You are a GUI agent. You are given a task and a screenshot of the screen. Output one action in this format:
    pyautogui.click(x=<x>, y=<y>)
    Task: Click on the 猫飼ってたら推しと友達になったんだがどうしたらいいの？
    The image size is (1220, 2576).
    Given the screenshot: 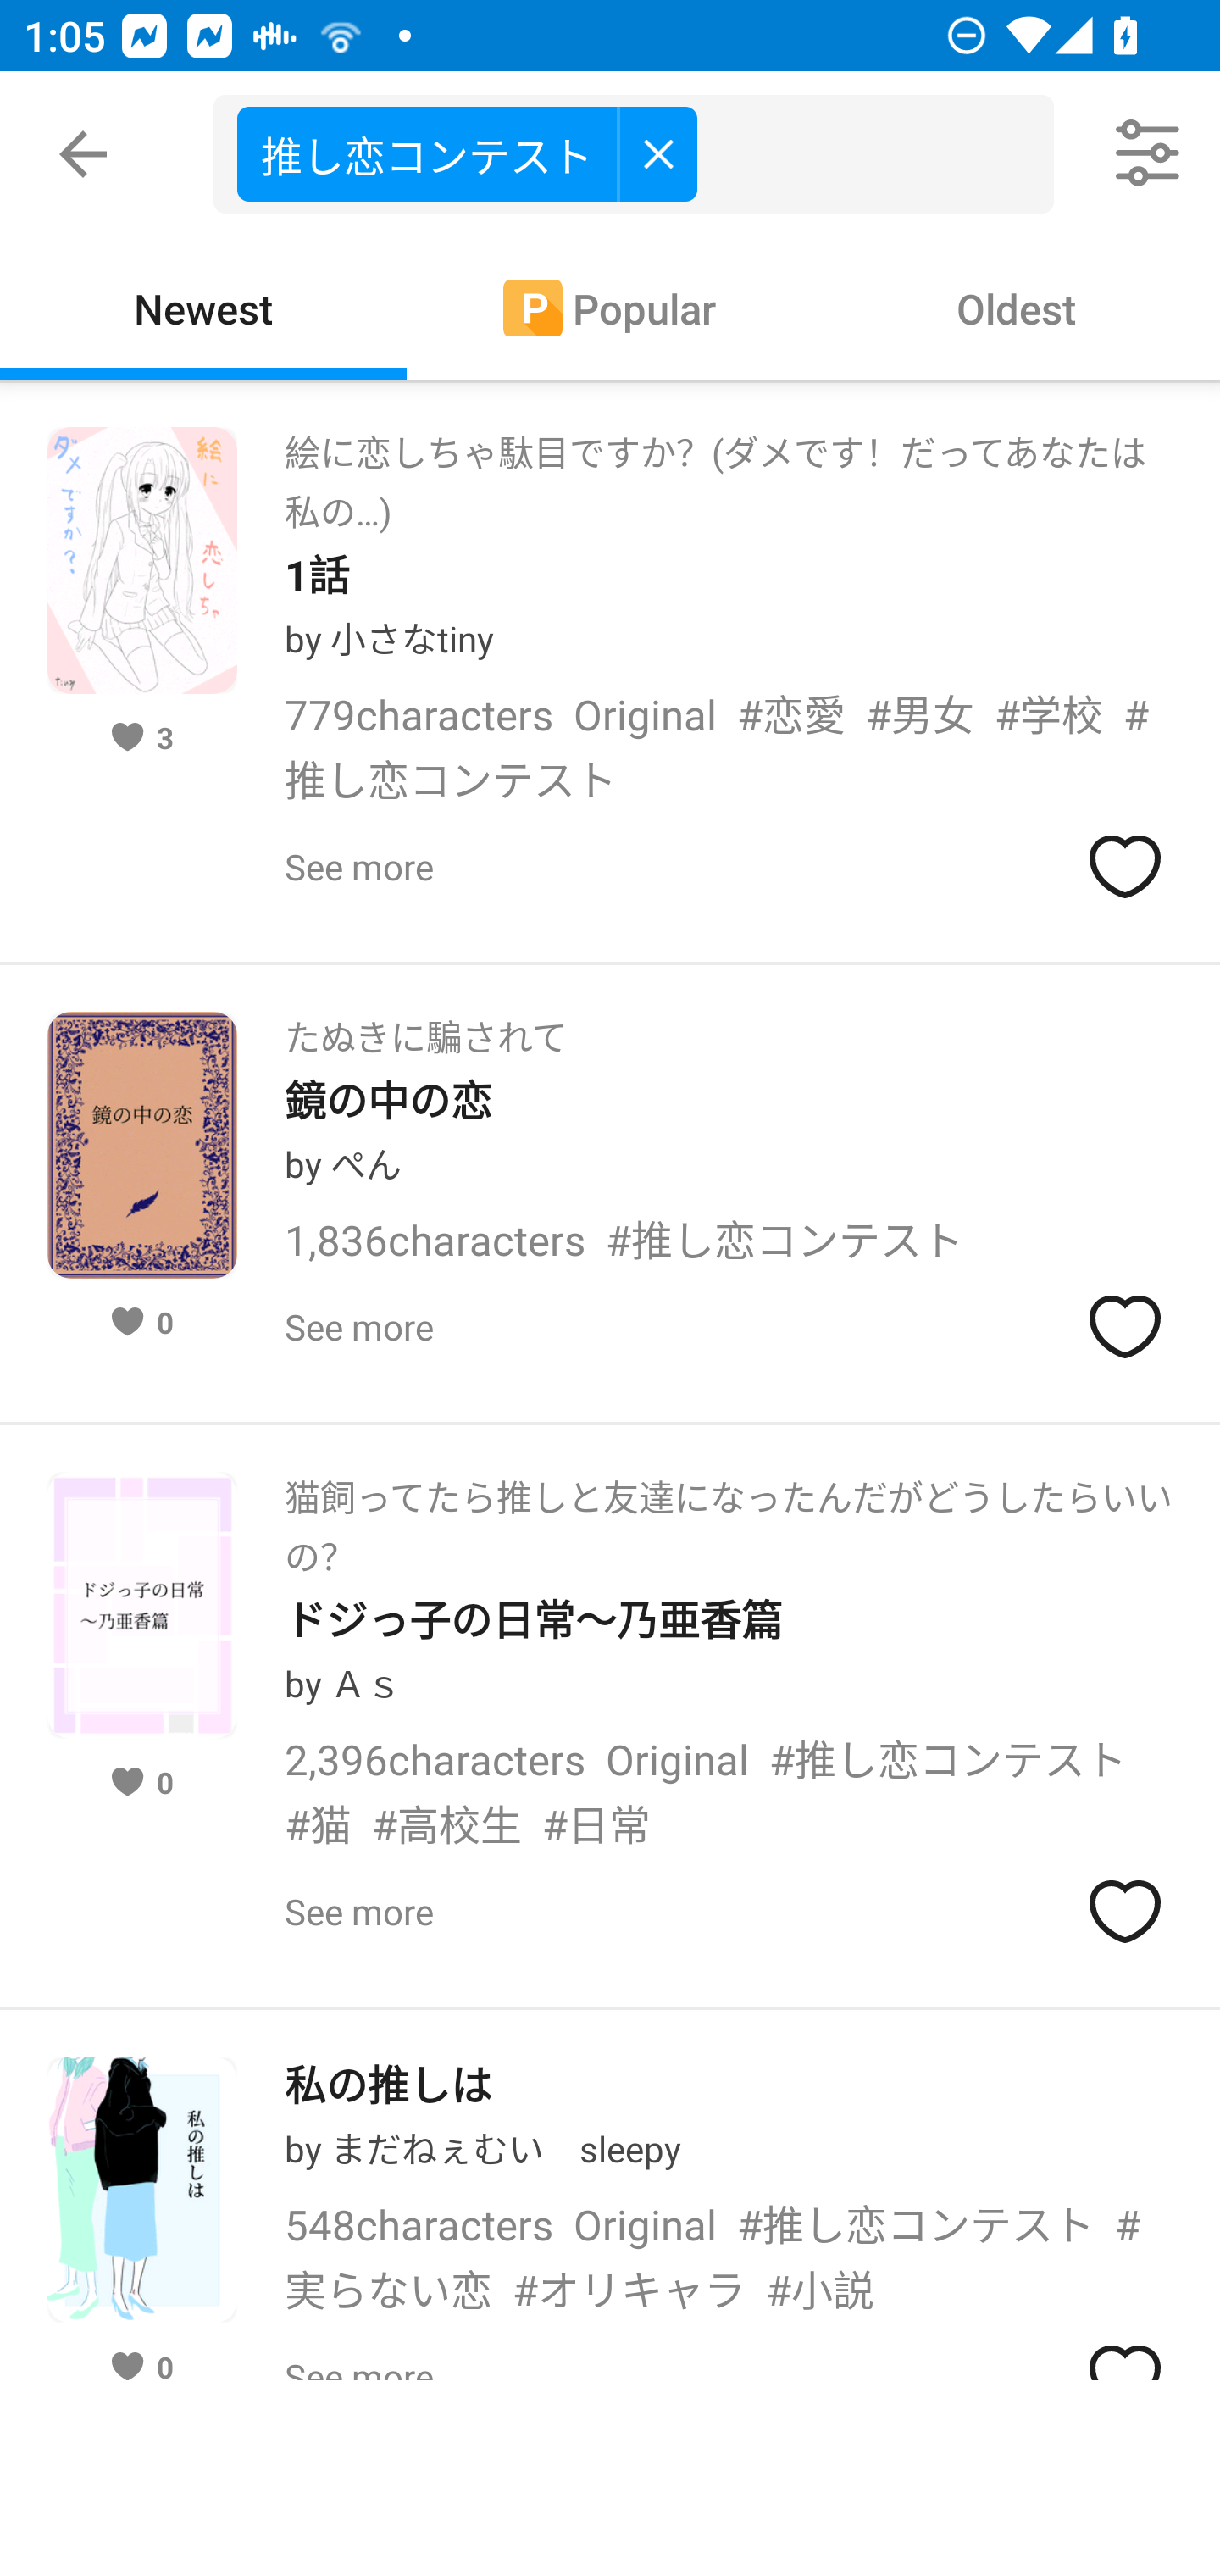 What is the action you would take?
    pyautogui.click(x=729, y=1517)
    